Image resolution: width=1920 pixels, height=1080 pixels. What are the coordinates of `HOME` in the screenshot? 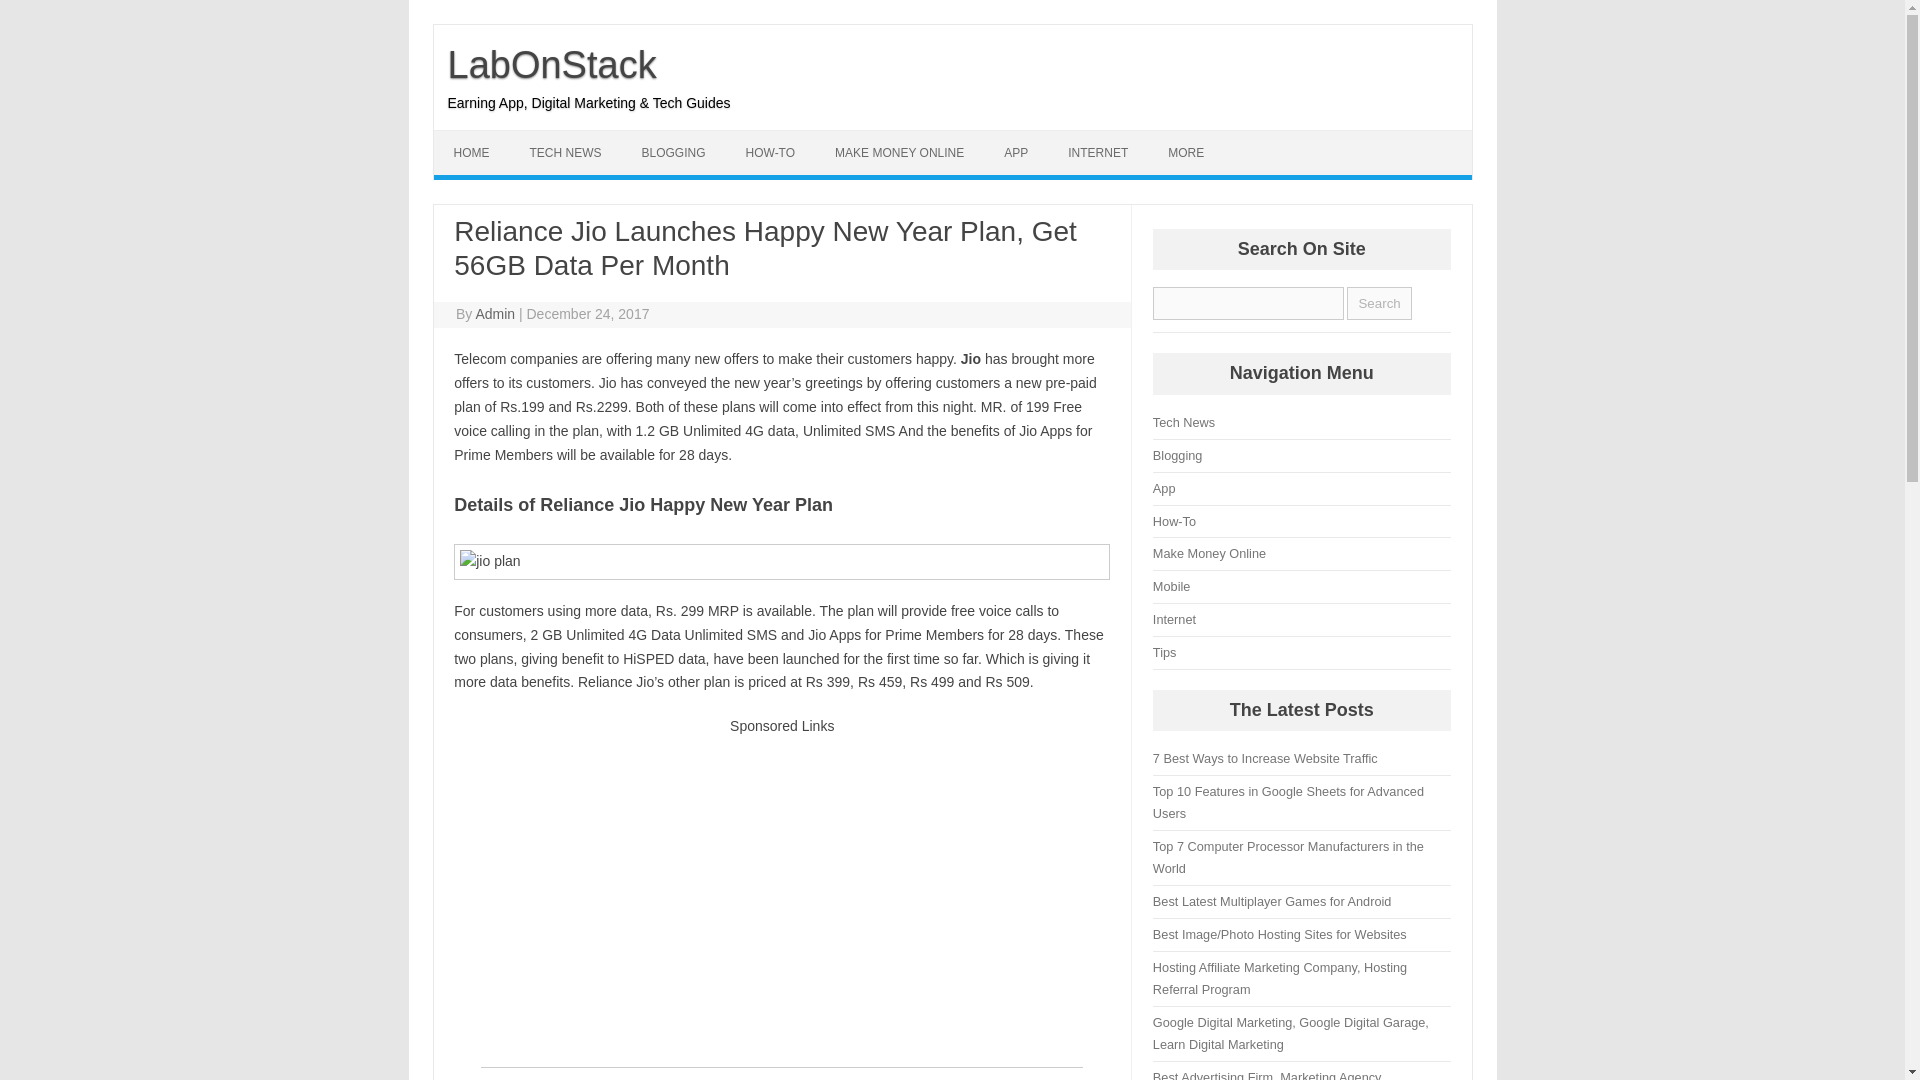 It's located at (472, 152).